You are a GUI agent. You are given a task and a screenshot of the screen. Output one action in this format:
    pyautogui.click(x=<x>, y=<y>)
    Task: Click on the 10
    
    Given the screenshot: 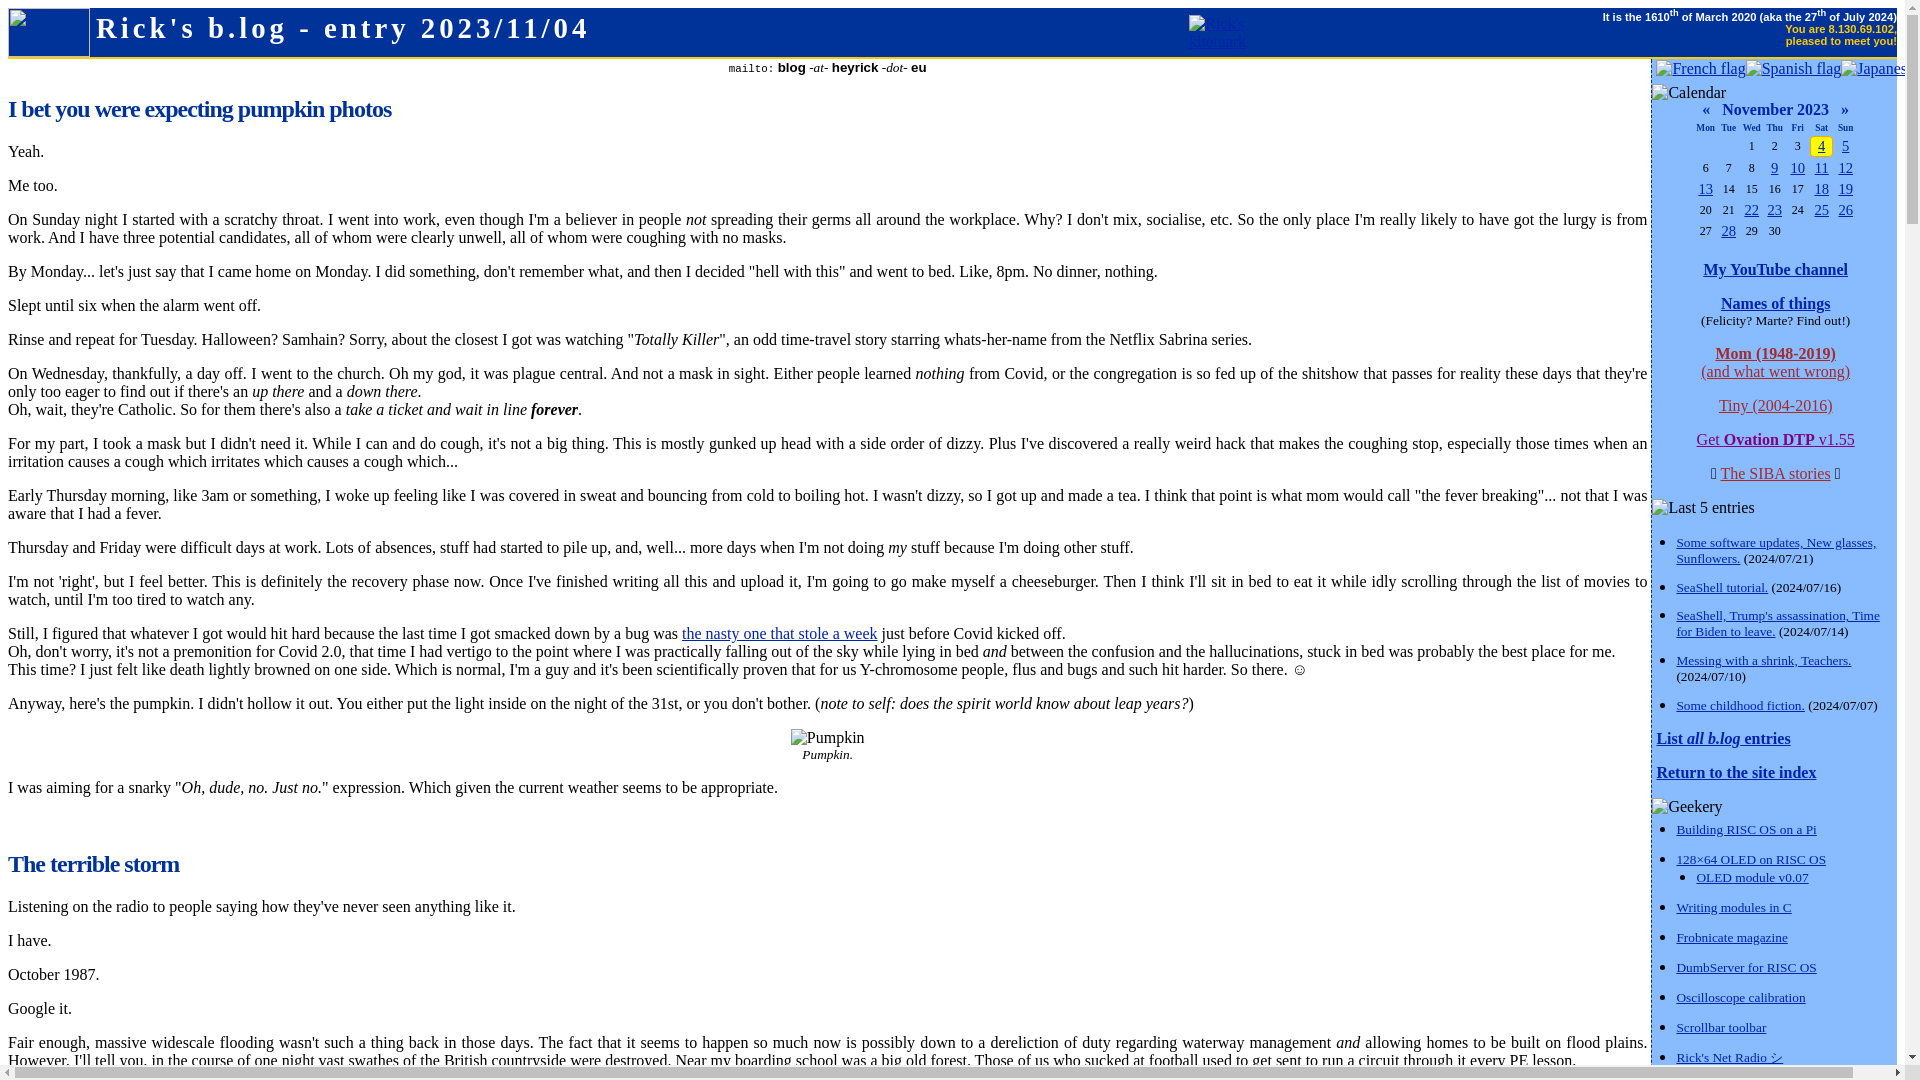 What is the action you would take?
    pyautogui.click(x=1796, y=168)
    